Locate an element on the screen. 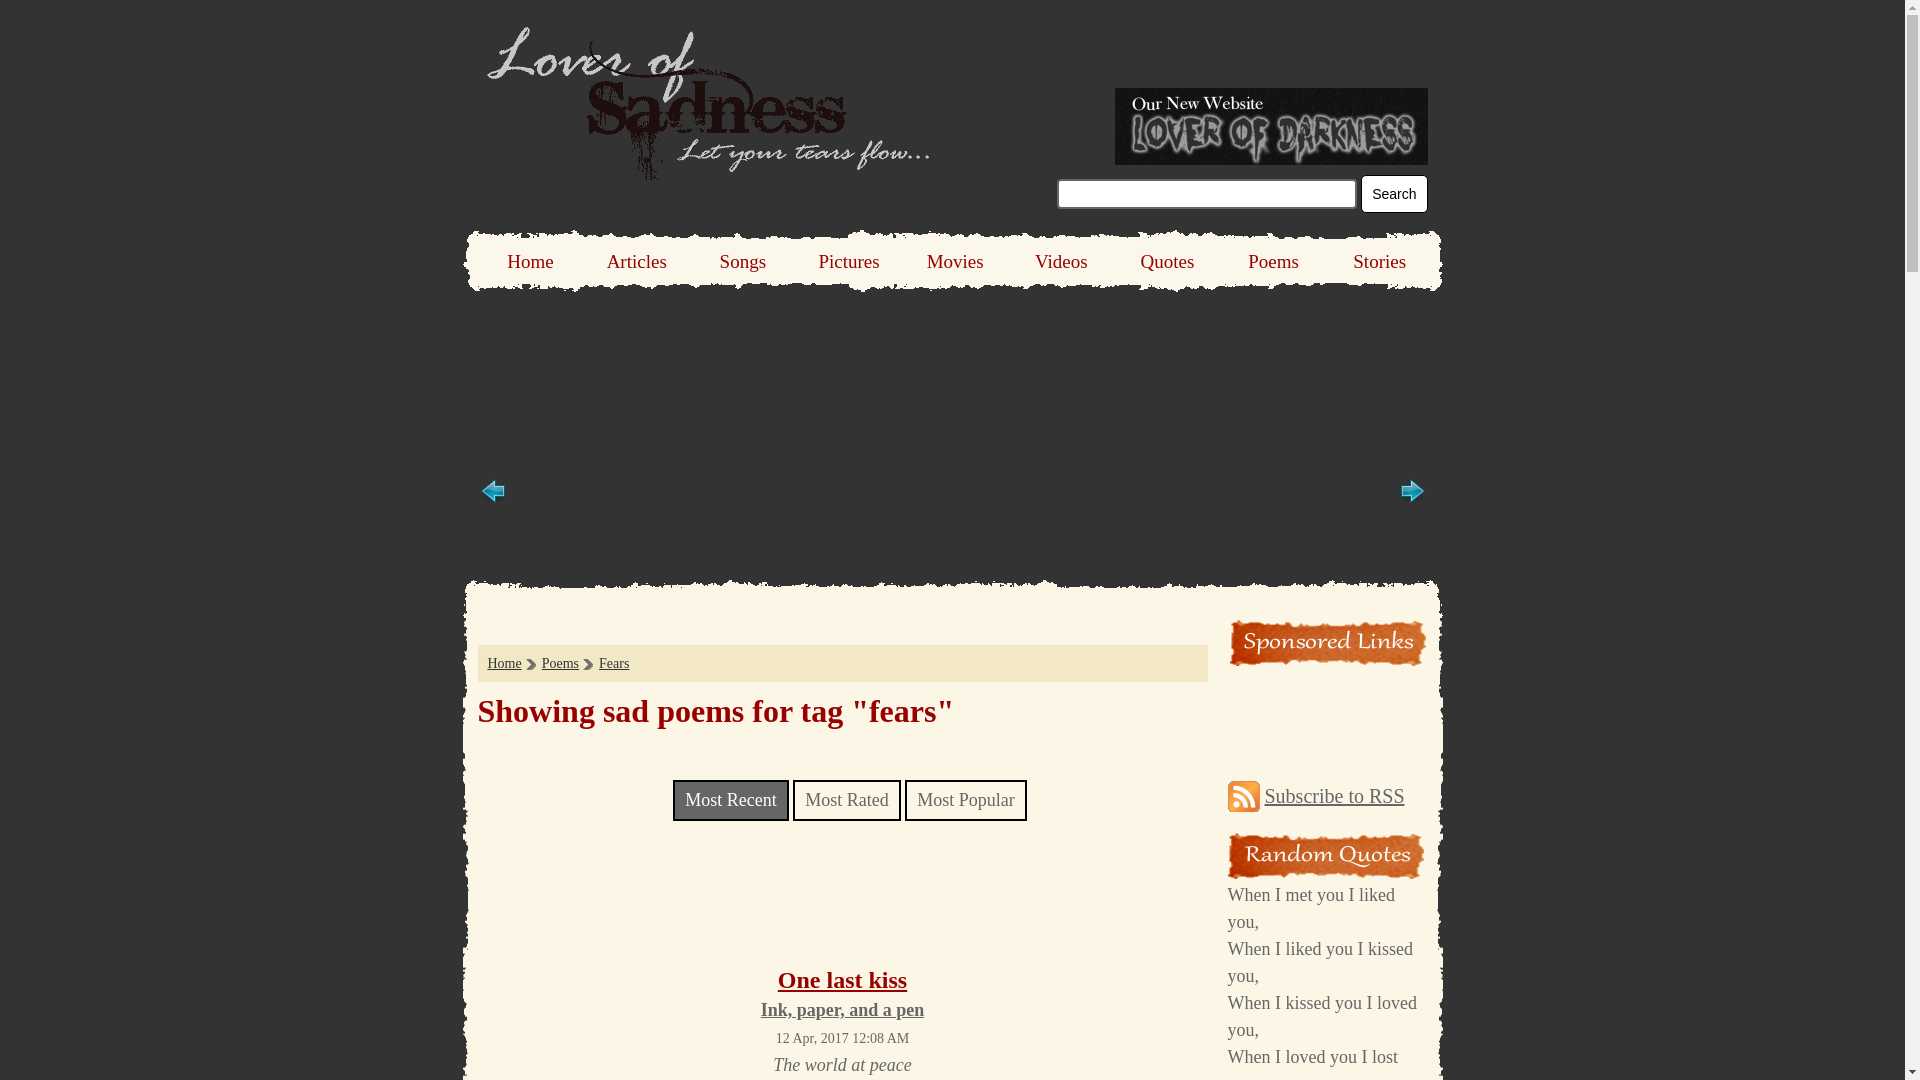  Movies is located at coordinates (955, 261).